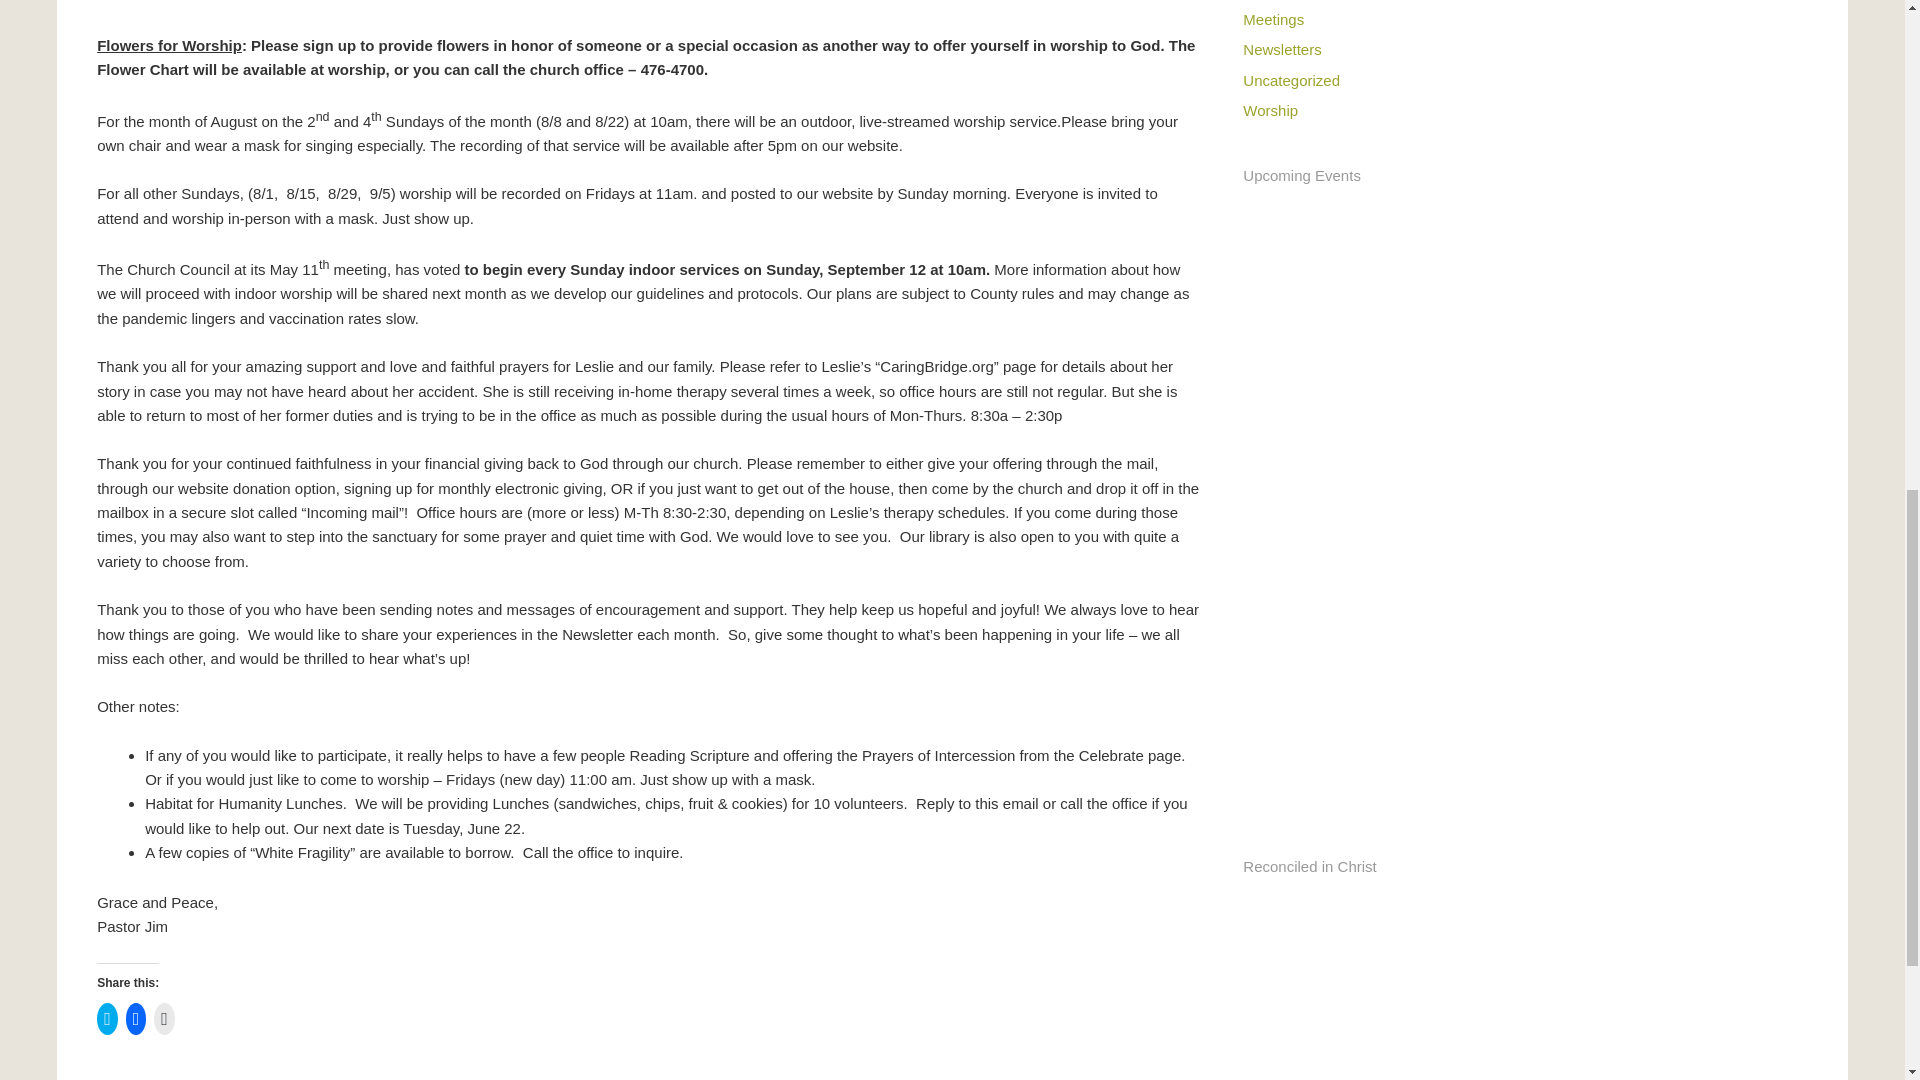 The width and height of the screenshot is (1920, 1080). Describe the element at coordinates (1291, 80) in the screenshot. I see `Uncategorized` at that location.